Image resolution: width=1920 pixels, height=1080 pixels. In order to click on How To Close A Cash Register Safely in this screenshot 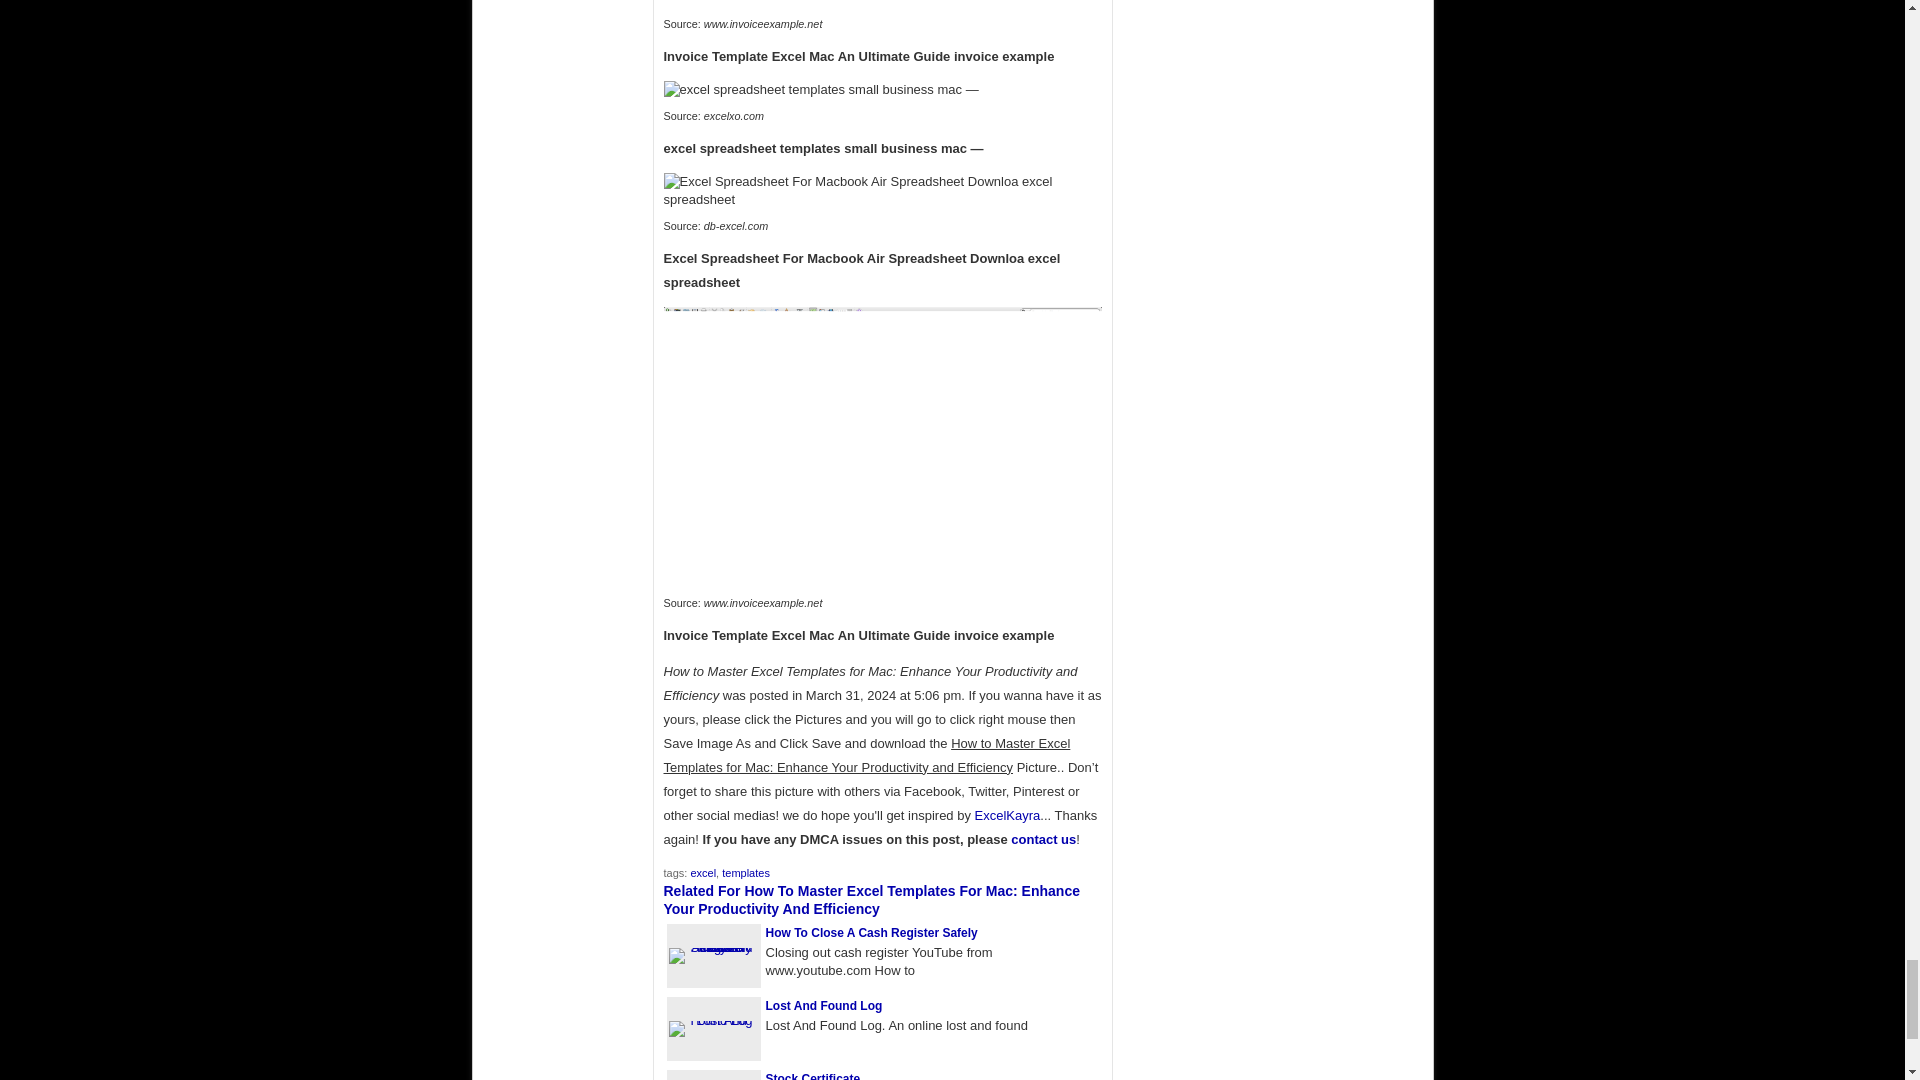, I will do `click(872, 932)`.